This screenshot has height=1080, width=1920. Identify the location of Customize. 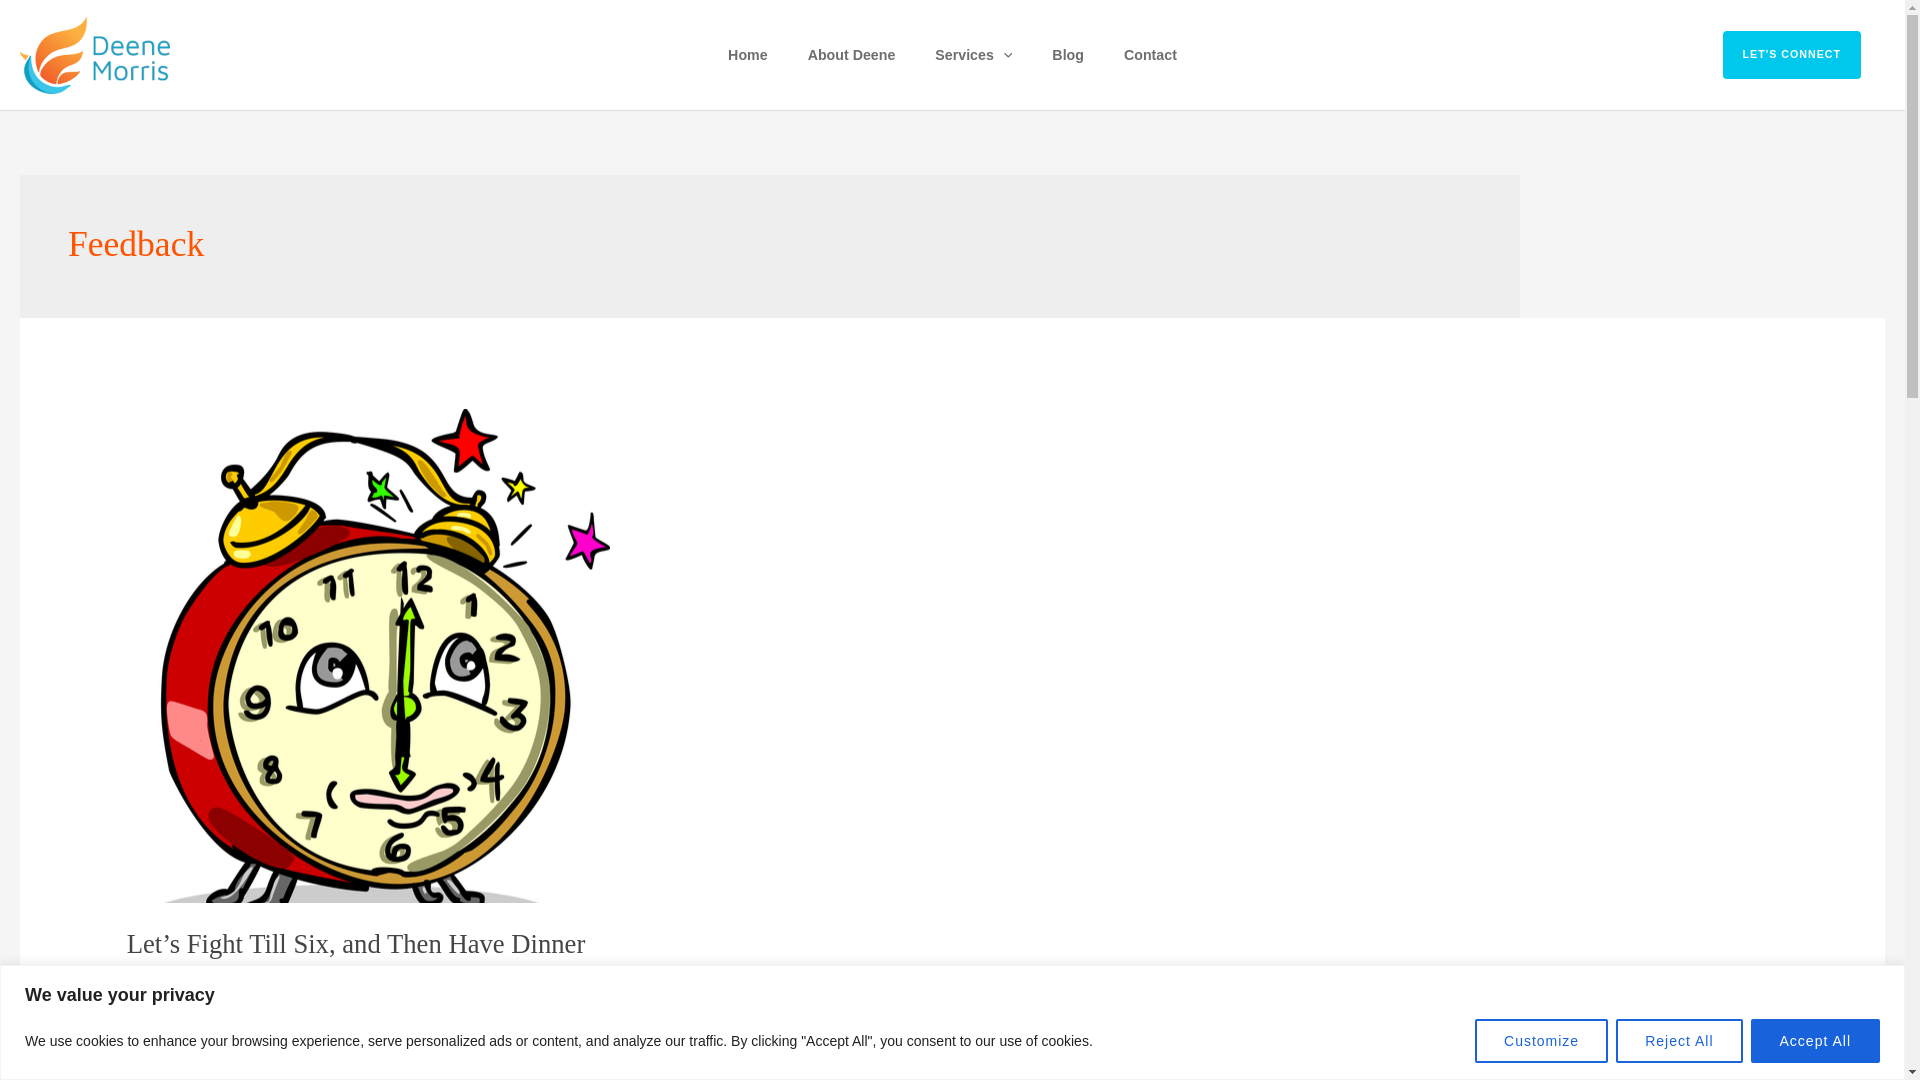
(1541, 1040).